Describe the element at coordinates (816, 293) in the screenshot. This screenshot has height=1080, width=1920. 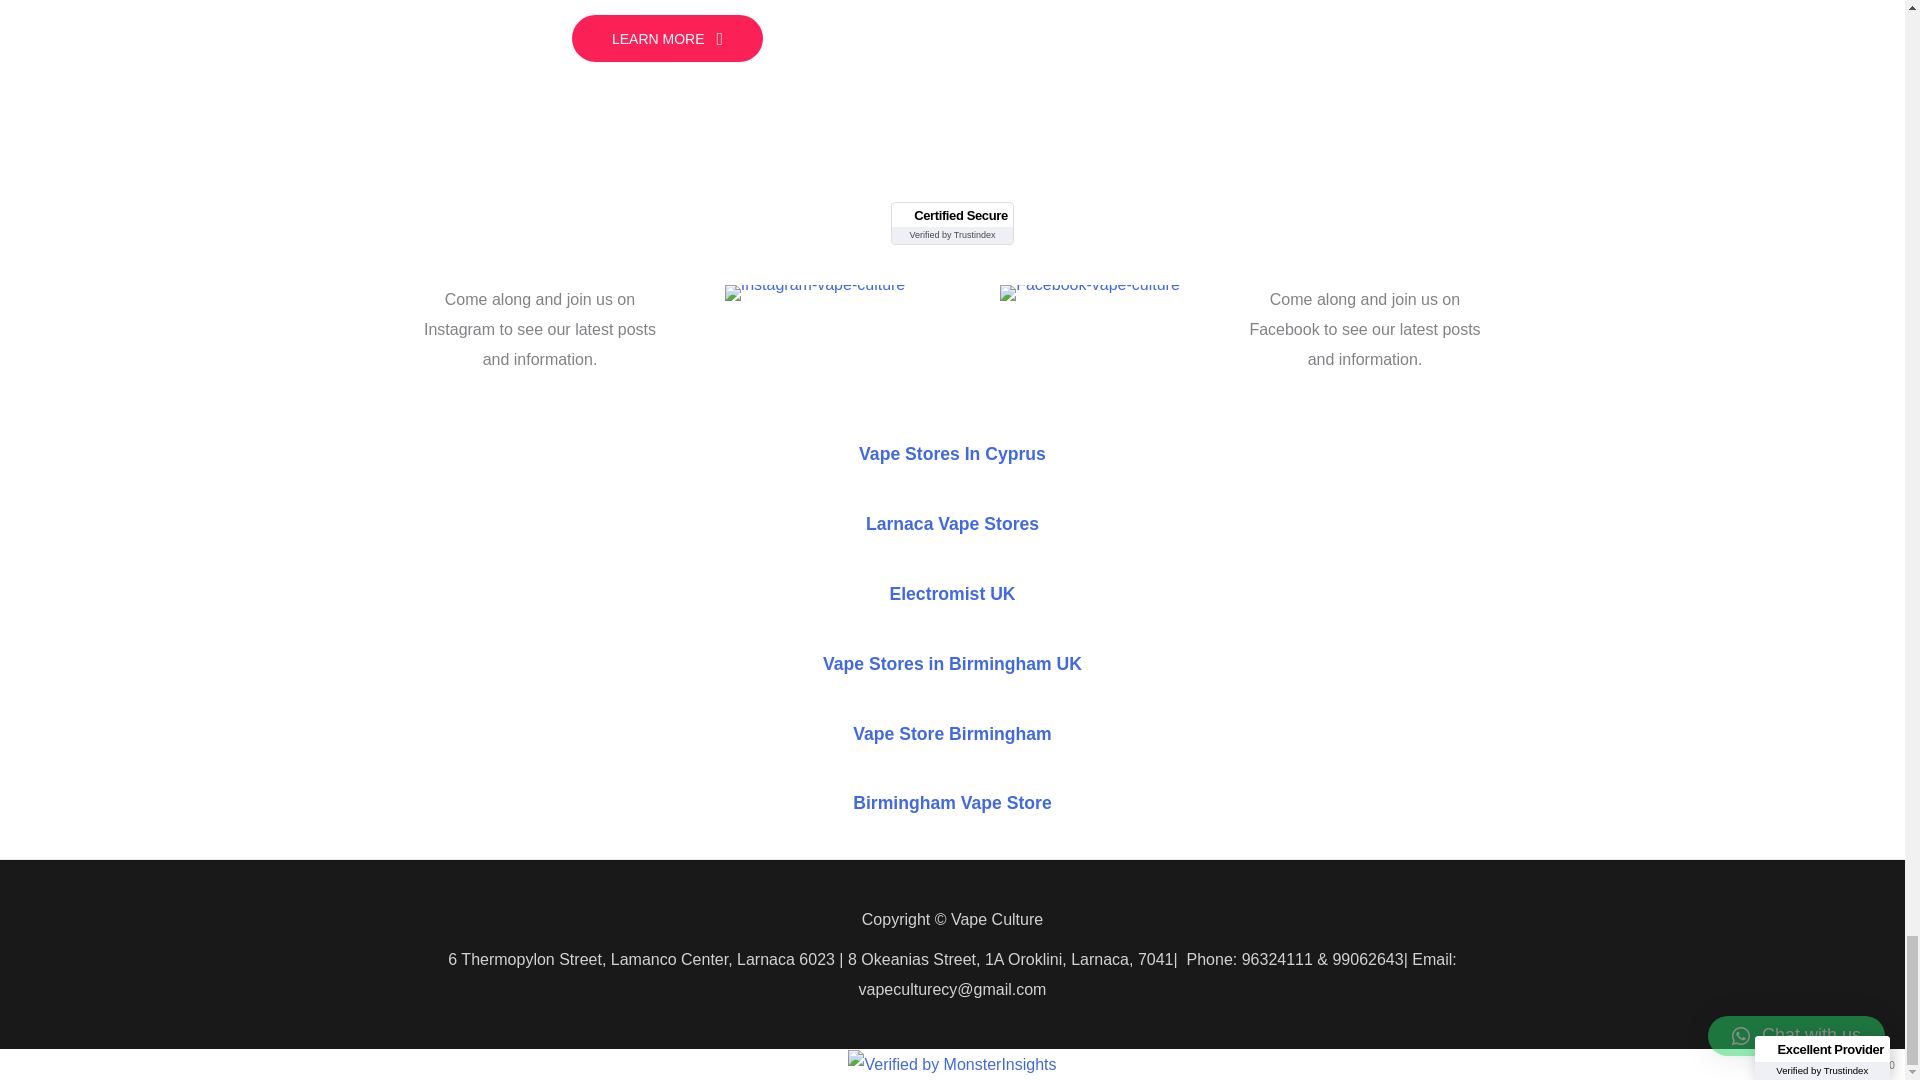
I see `Instagram-vape-culture` at that location.